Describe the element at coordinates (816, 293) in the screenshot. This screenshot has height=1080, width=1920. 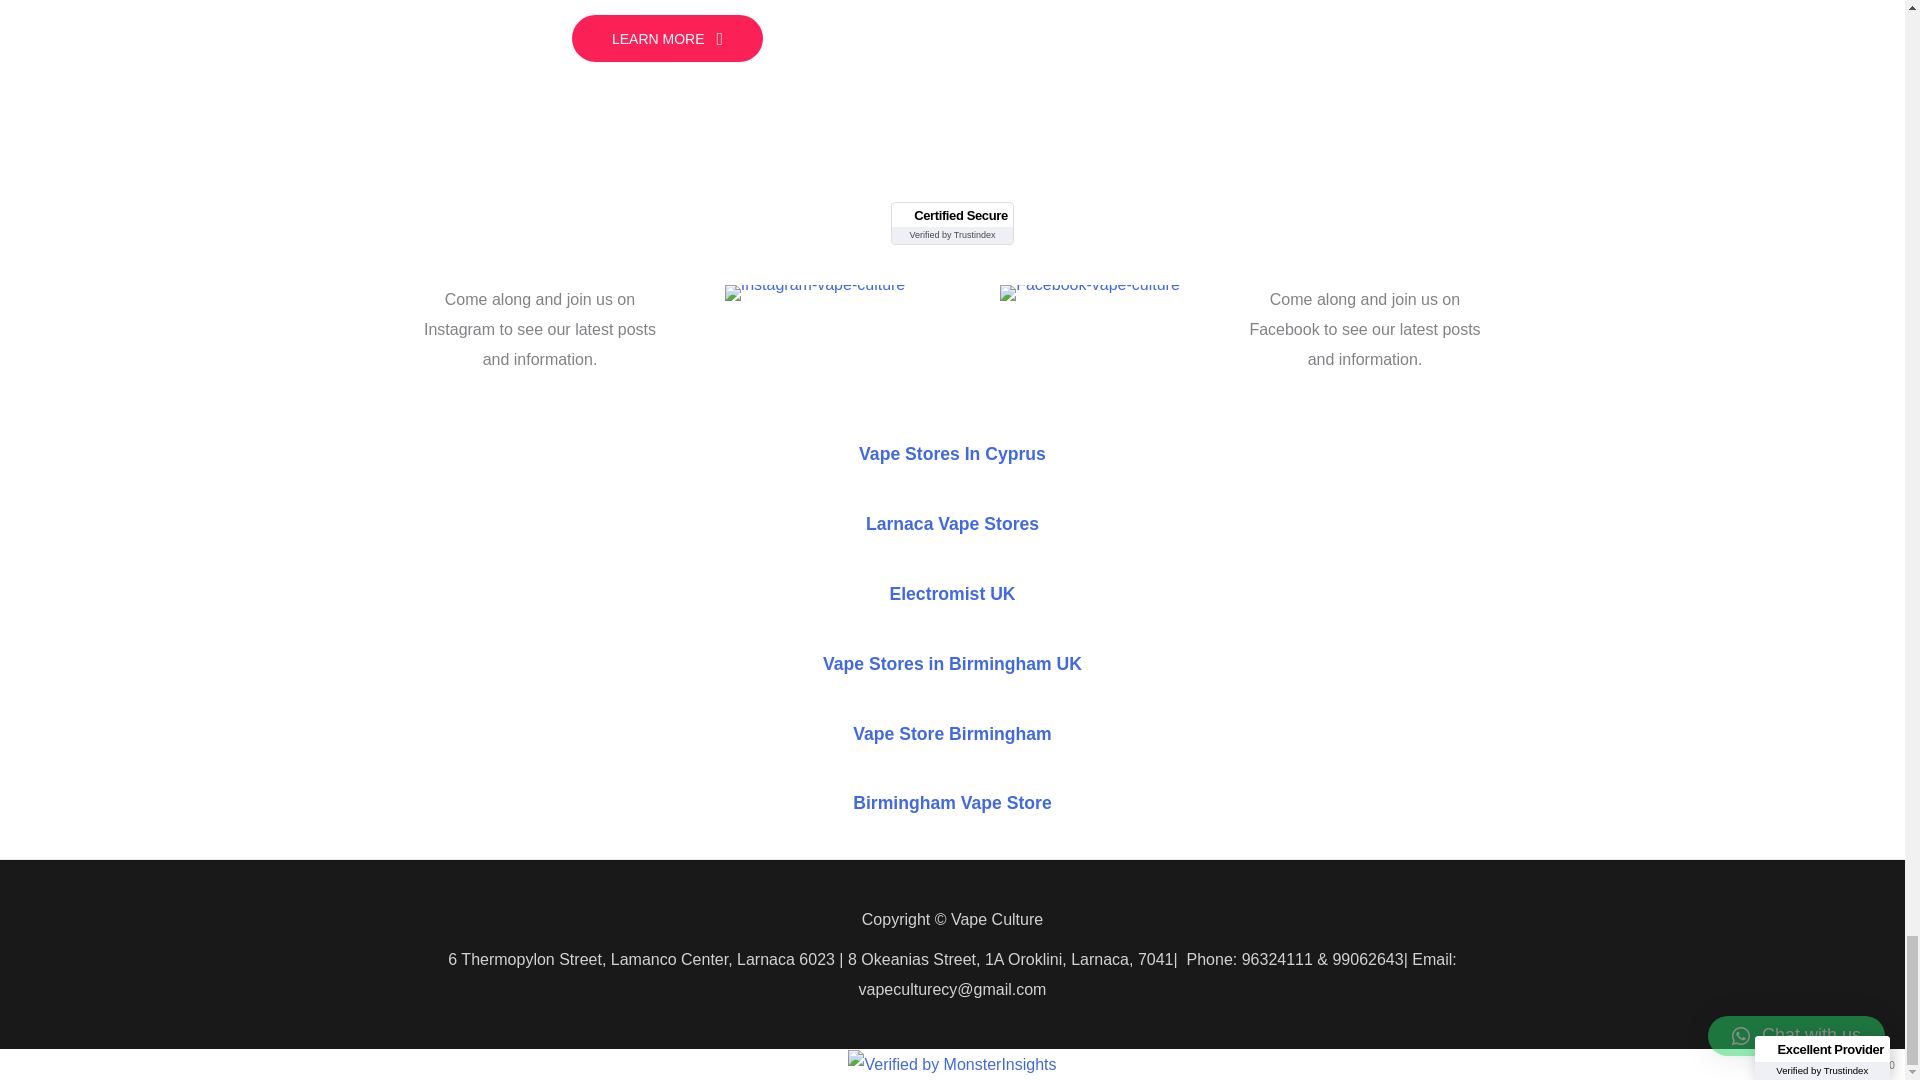
I see `Instagram-vape-culture` at that location.